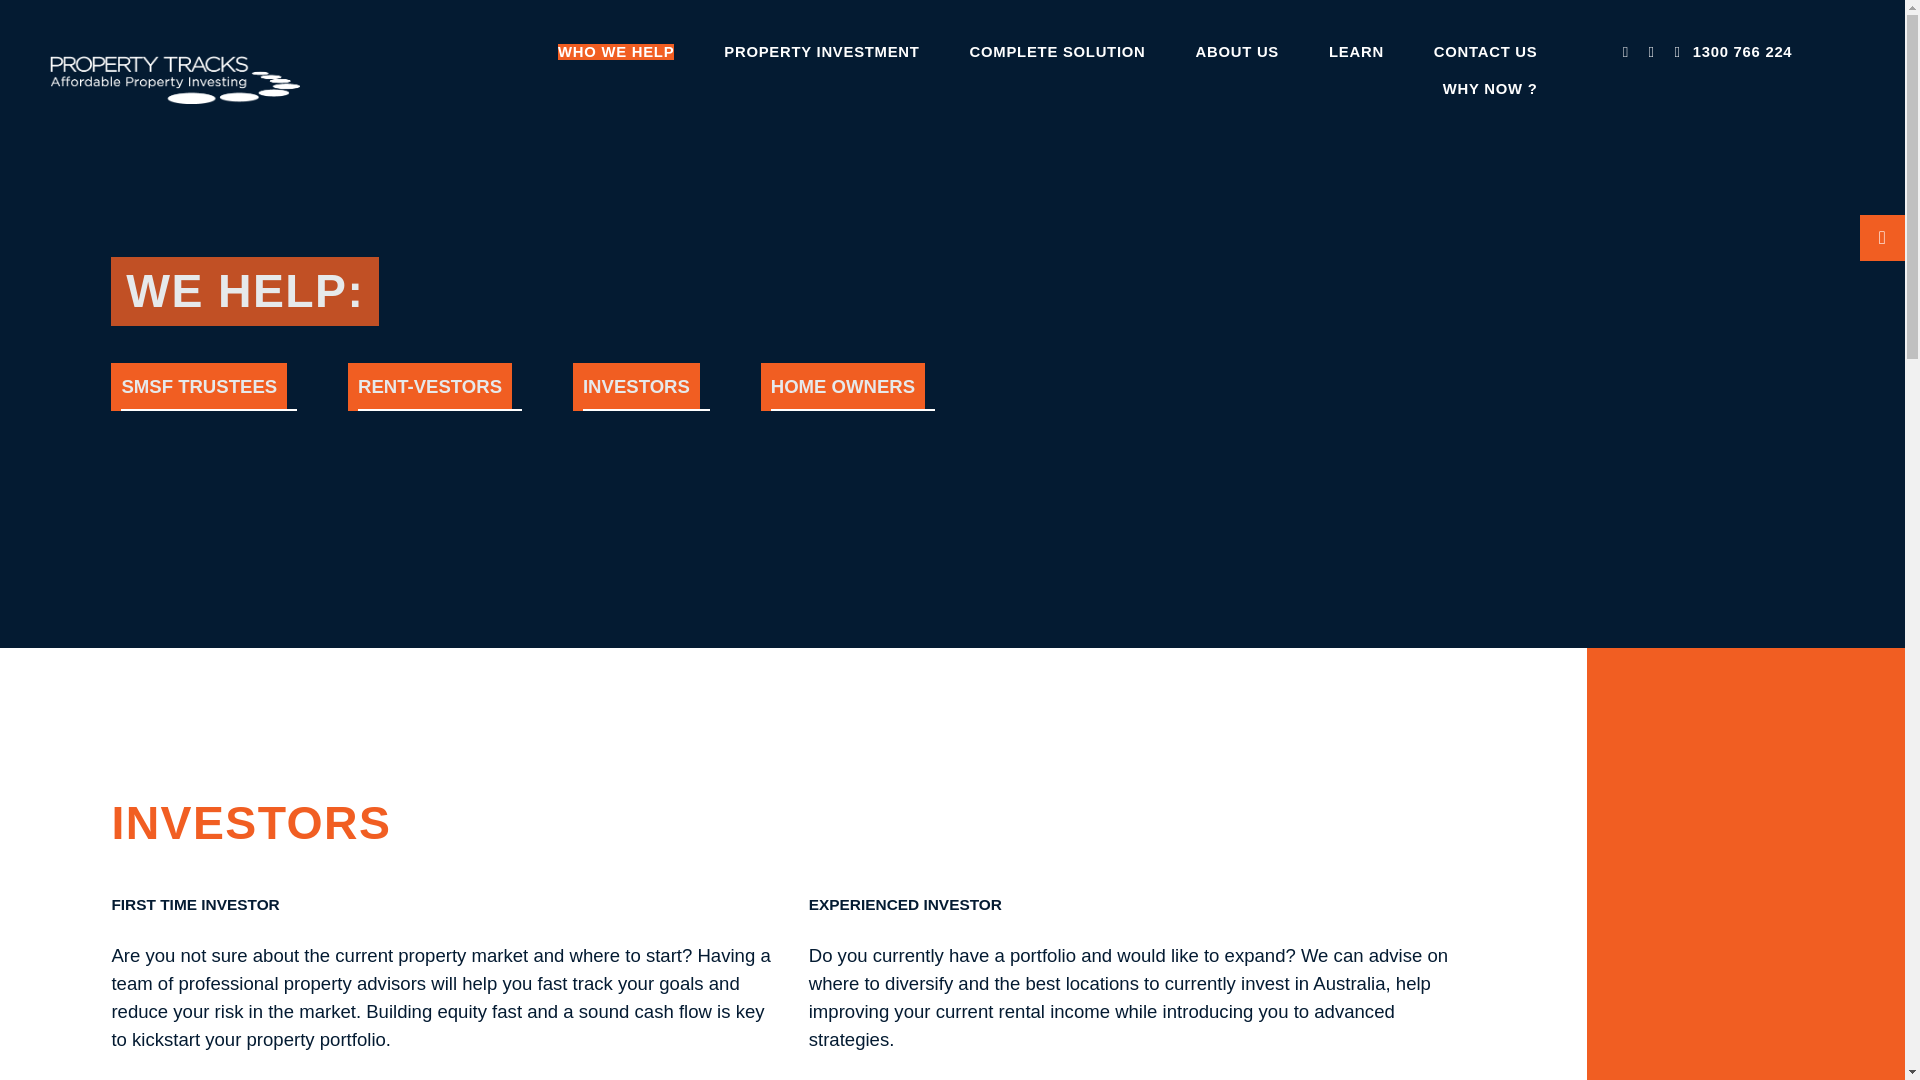  Describe the element at coordinates (1486, 52) in the screenshot. I see `CONTACT US` at that location.